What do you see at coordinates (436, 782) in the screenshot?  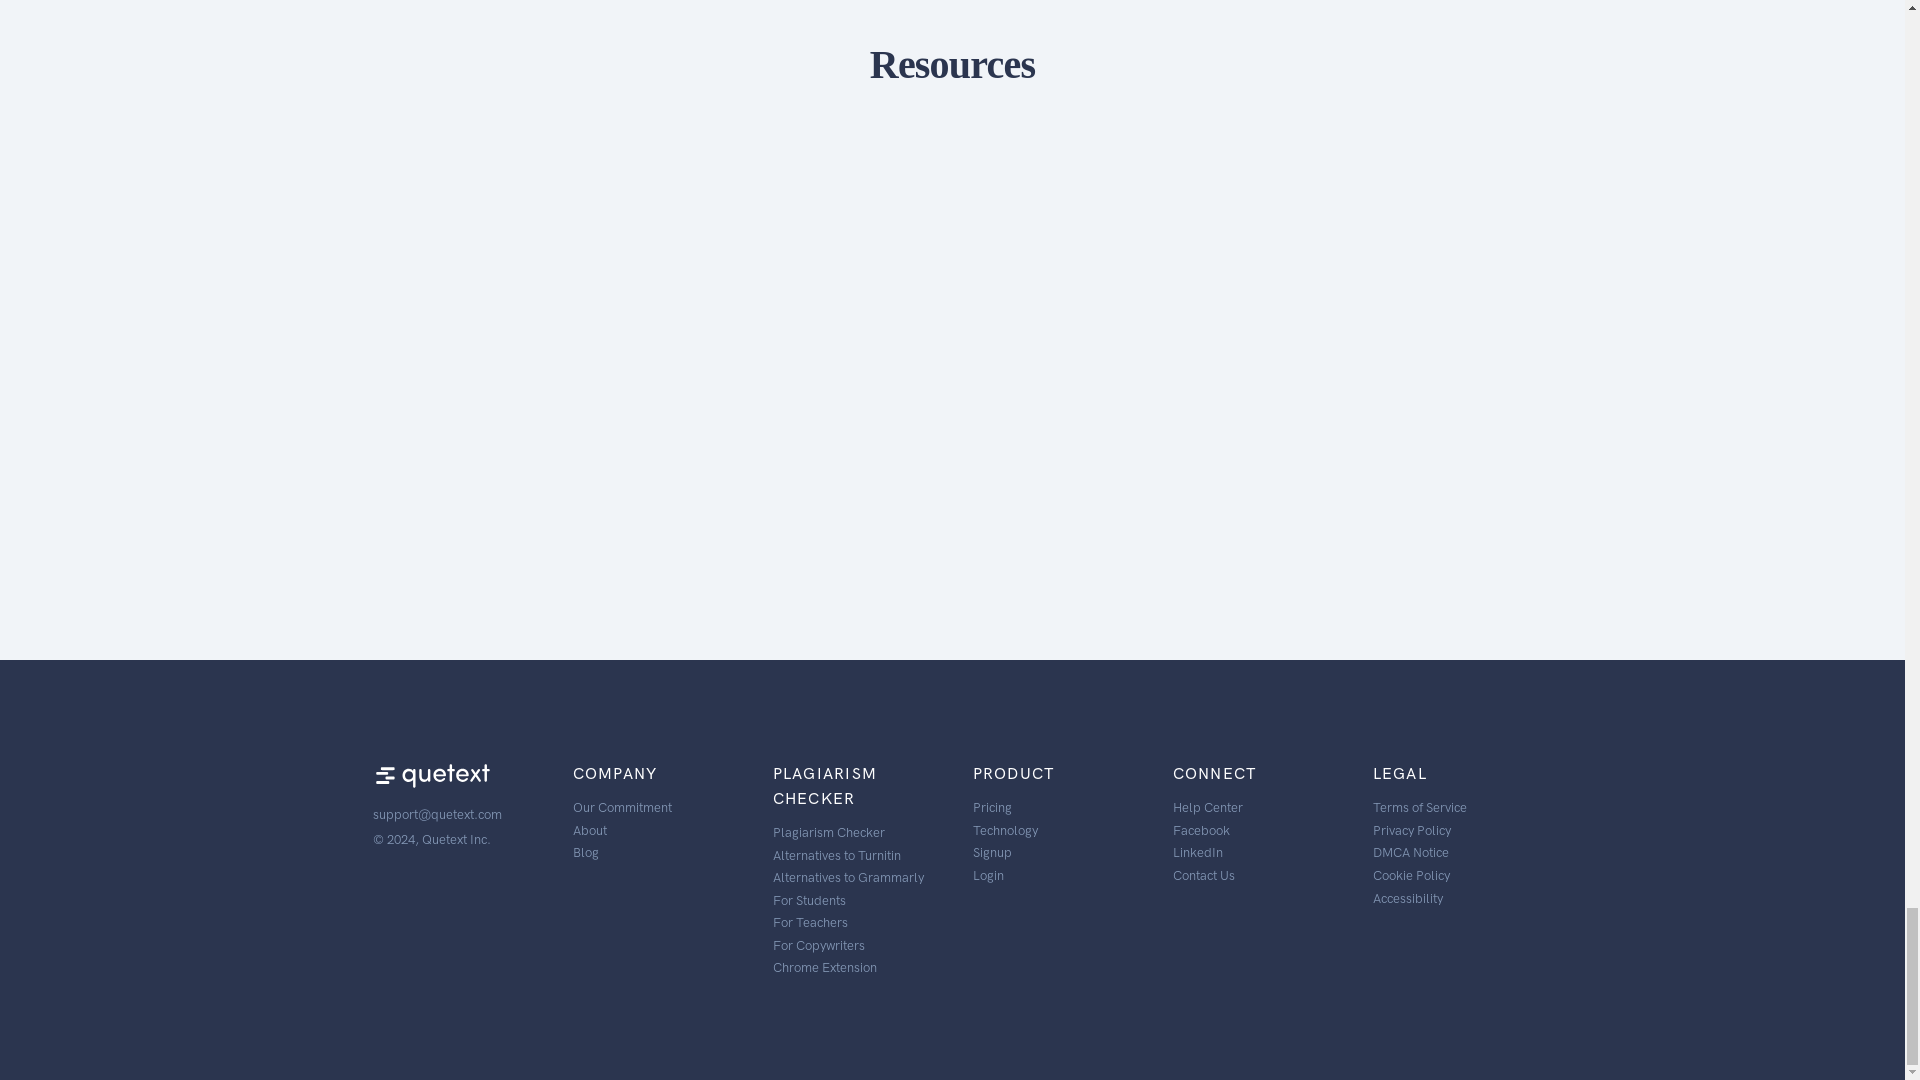 I see `Quetext.com` at bounding box center [436, 782].